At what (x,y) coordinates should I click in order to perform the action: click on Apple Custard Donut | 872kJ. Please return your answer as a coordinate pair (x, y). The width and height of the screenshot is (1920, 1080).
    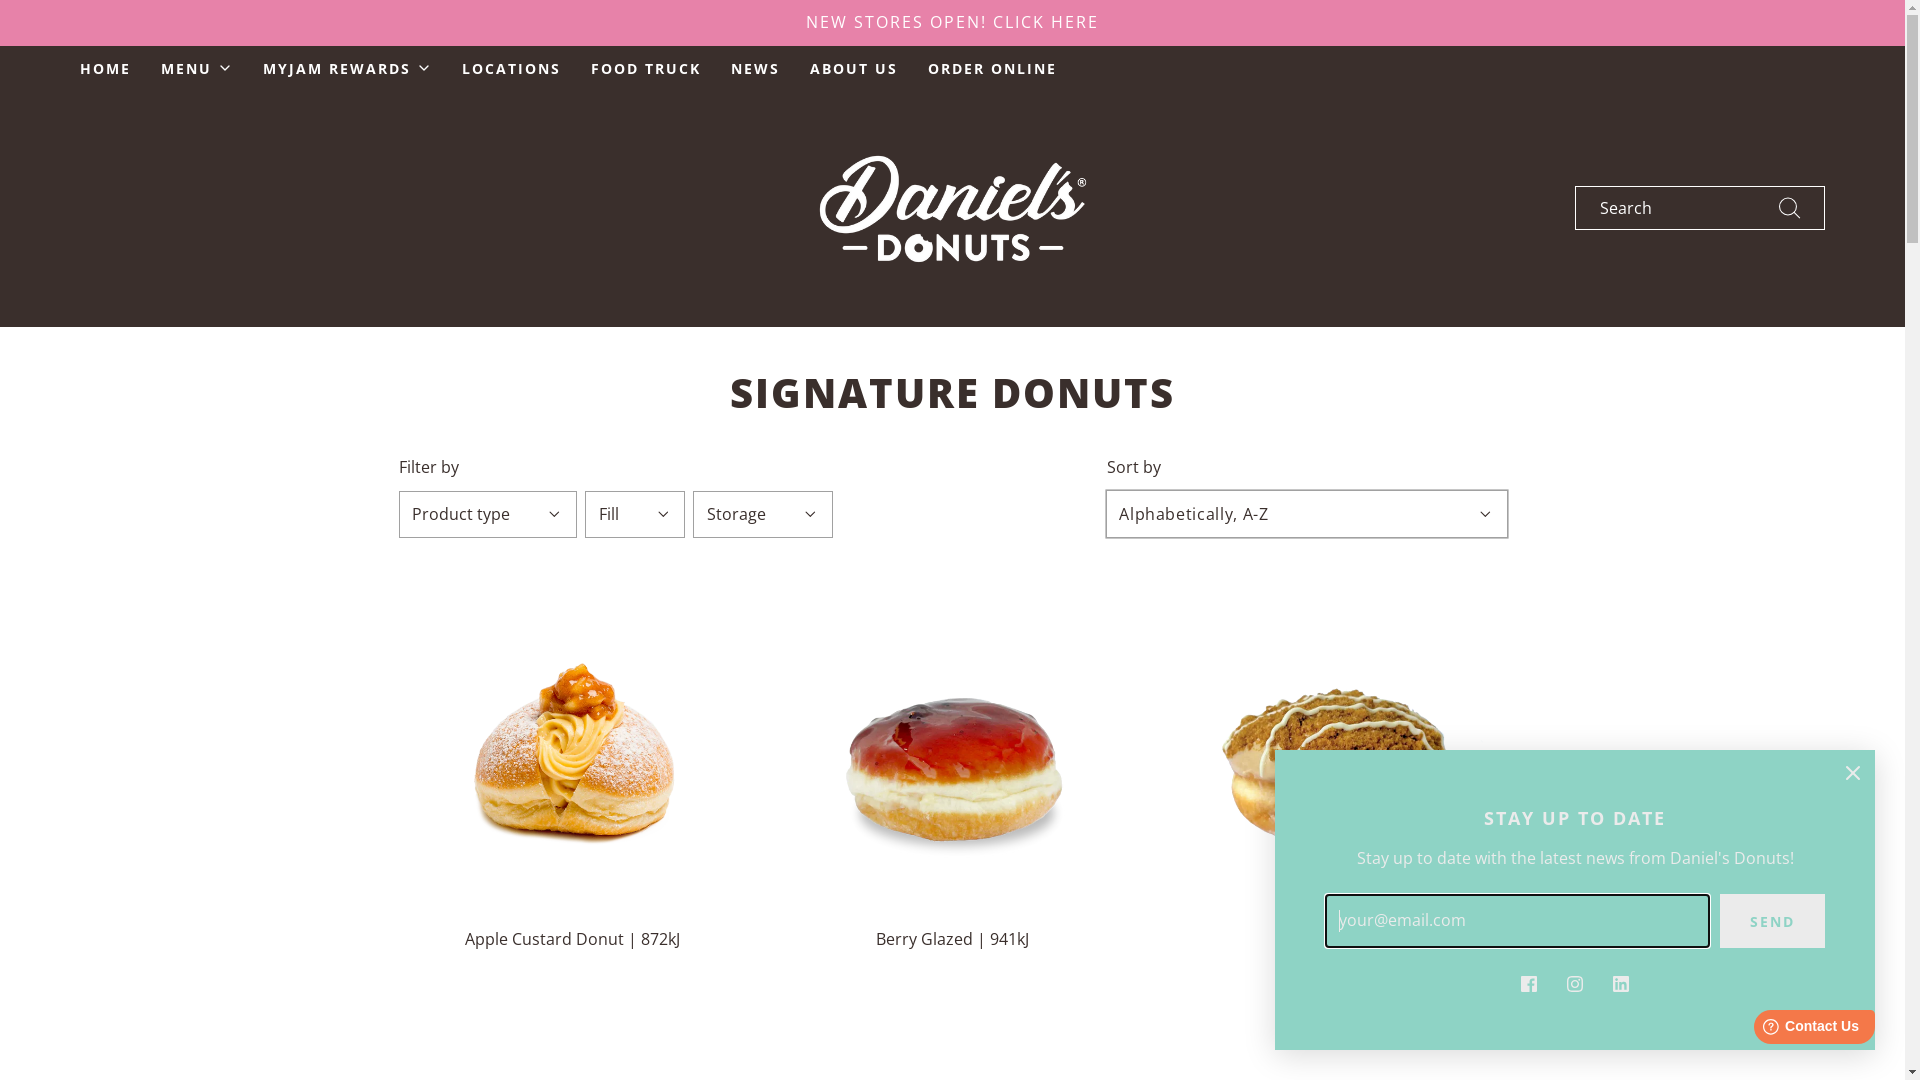
    Looking at the image, I should click on (573, 944).